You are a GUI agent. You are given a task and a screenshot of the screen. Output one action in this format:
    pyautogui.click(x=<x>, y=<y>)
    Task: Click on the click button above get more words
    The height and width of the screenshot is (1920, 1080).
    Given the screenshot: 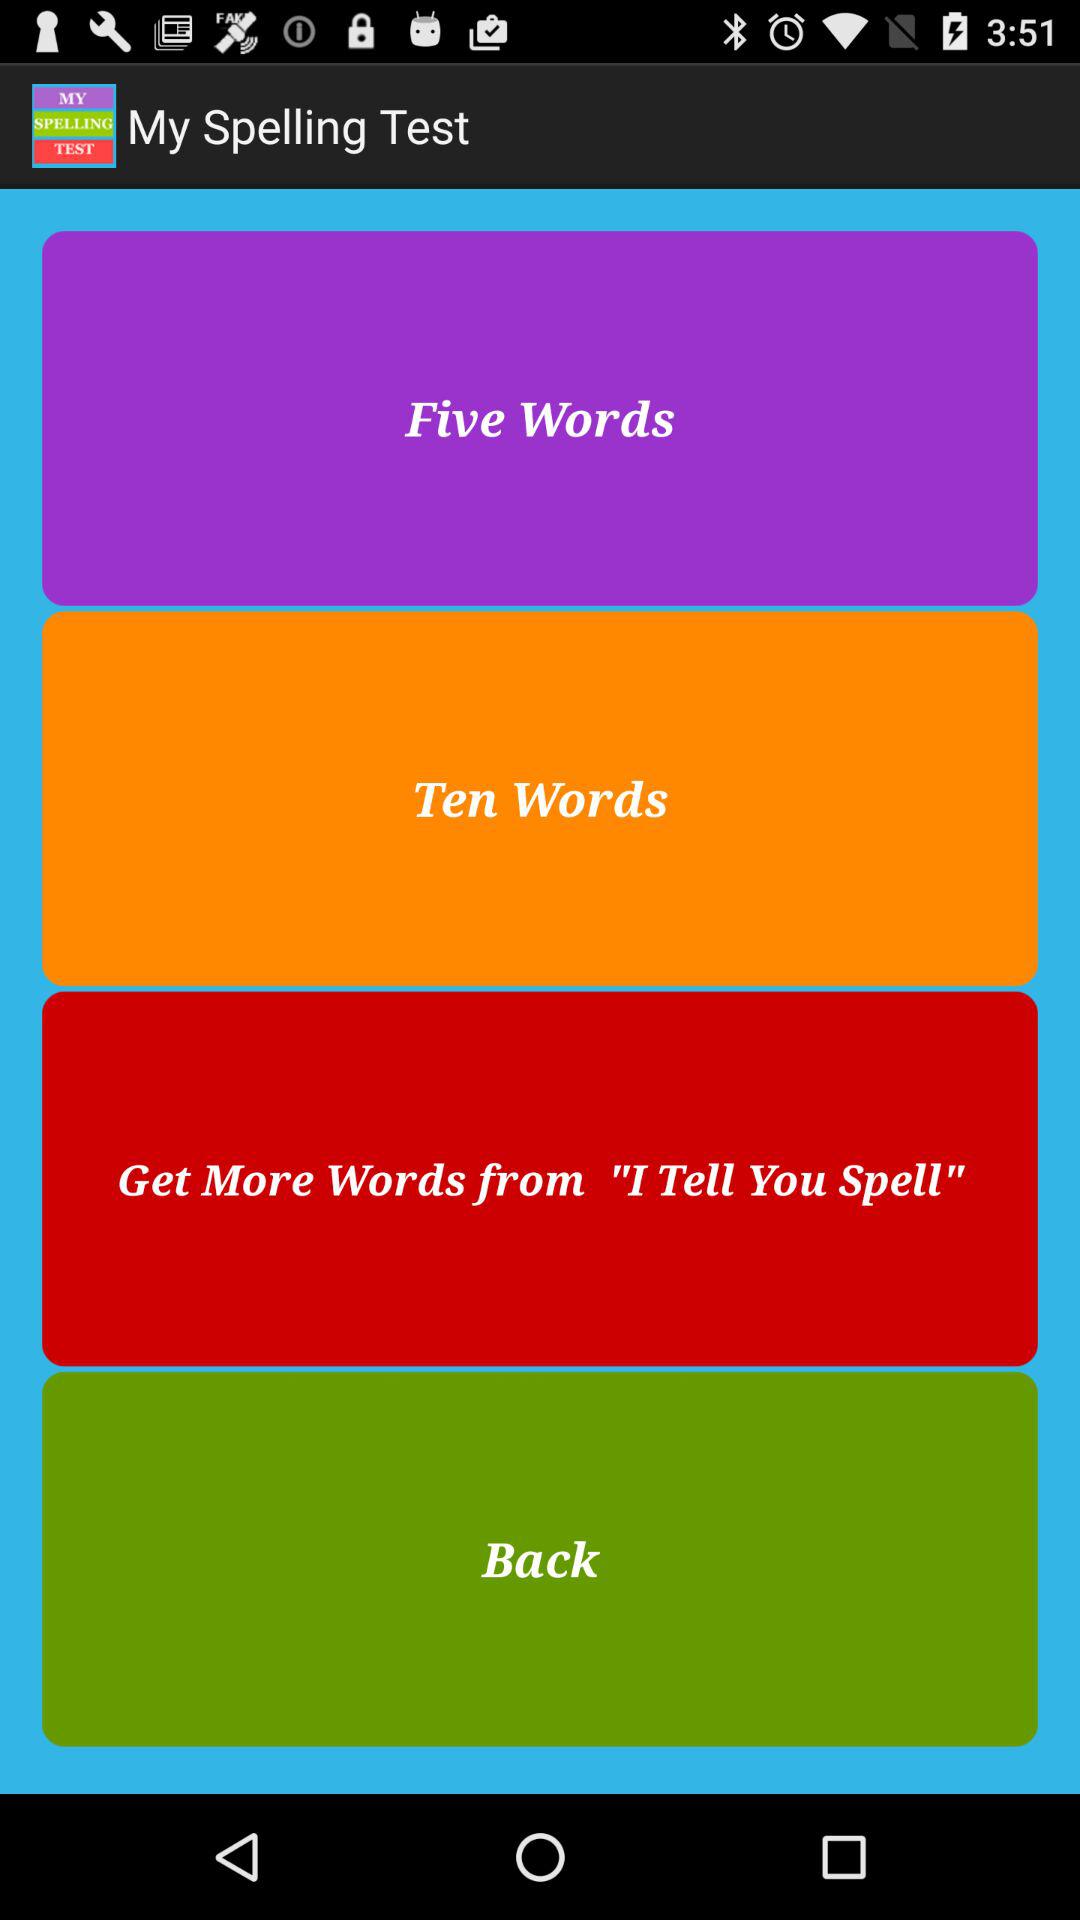 What is the action you would take?
    pyautogui.click(x=540, y=798)
    